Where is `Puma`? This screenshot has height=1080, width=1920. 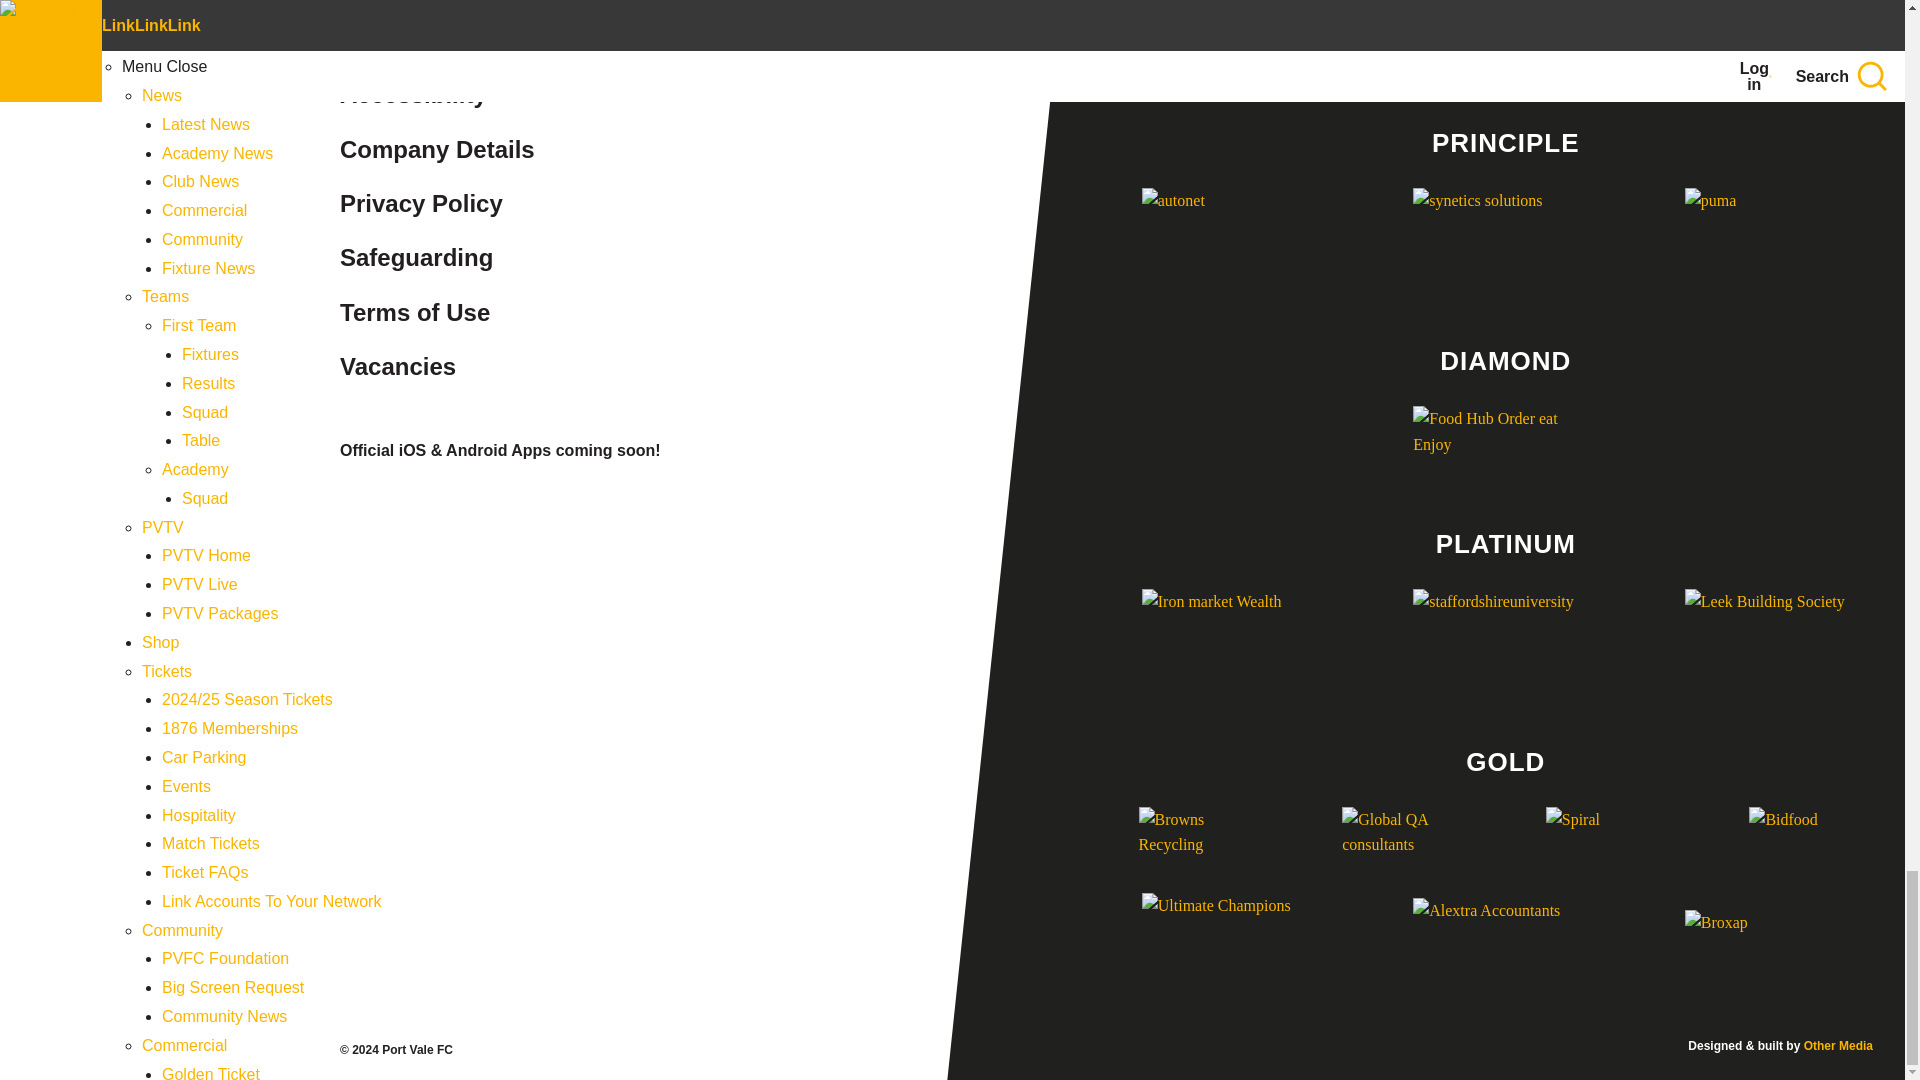 Puma is located at coordinates (1778, 239).